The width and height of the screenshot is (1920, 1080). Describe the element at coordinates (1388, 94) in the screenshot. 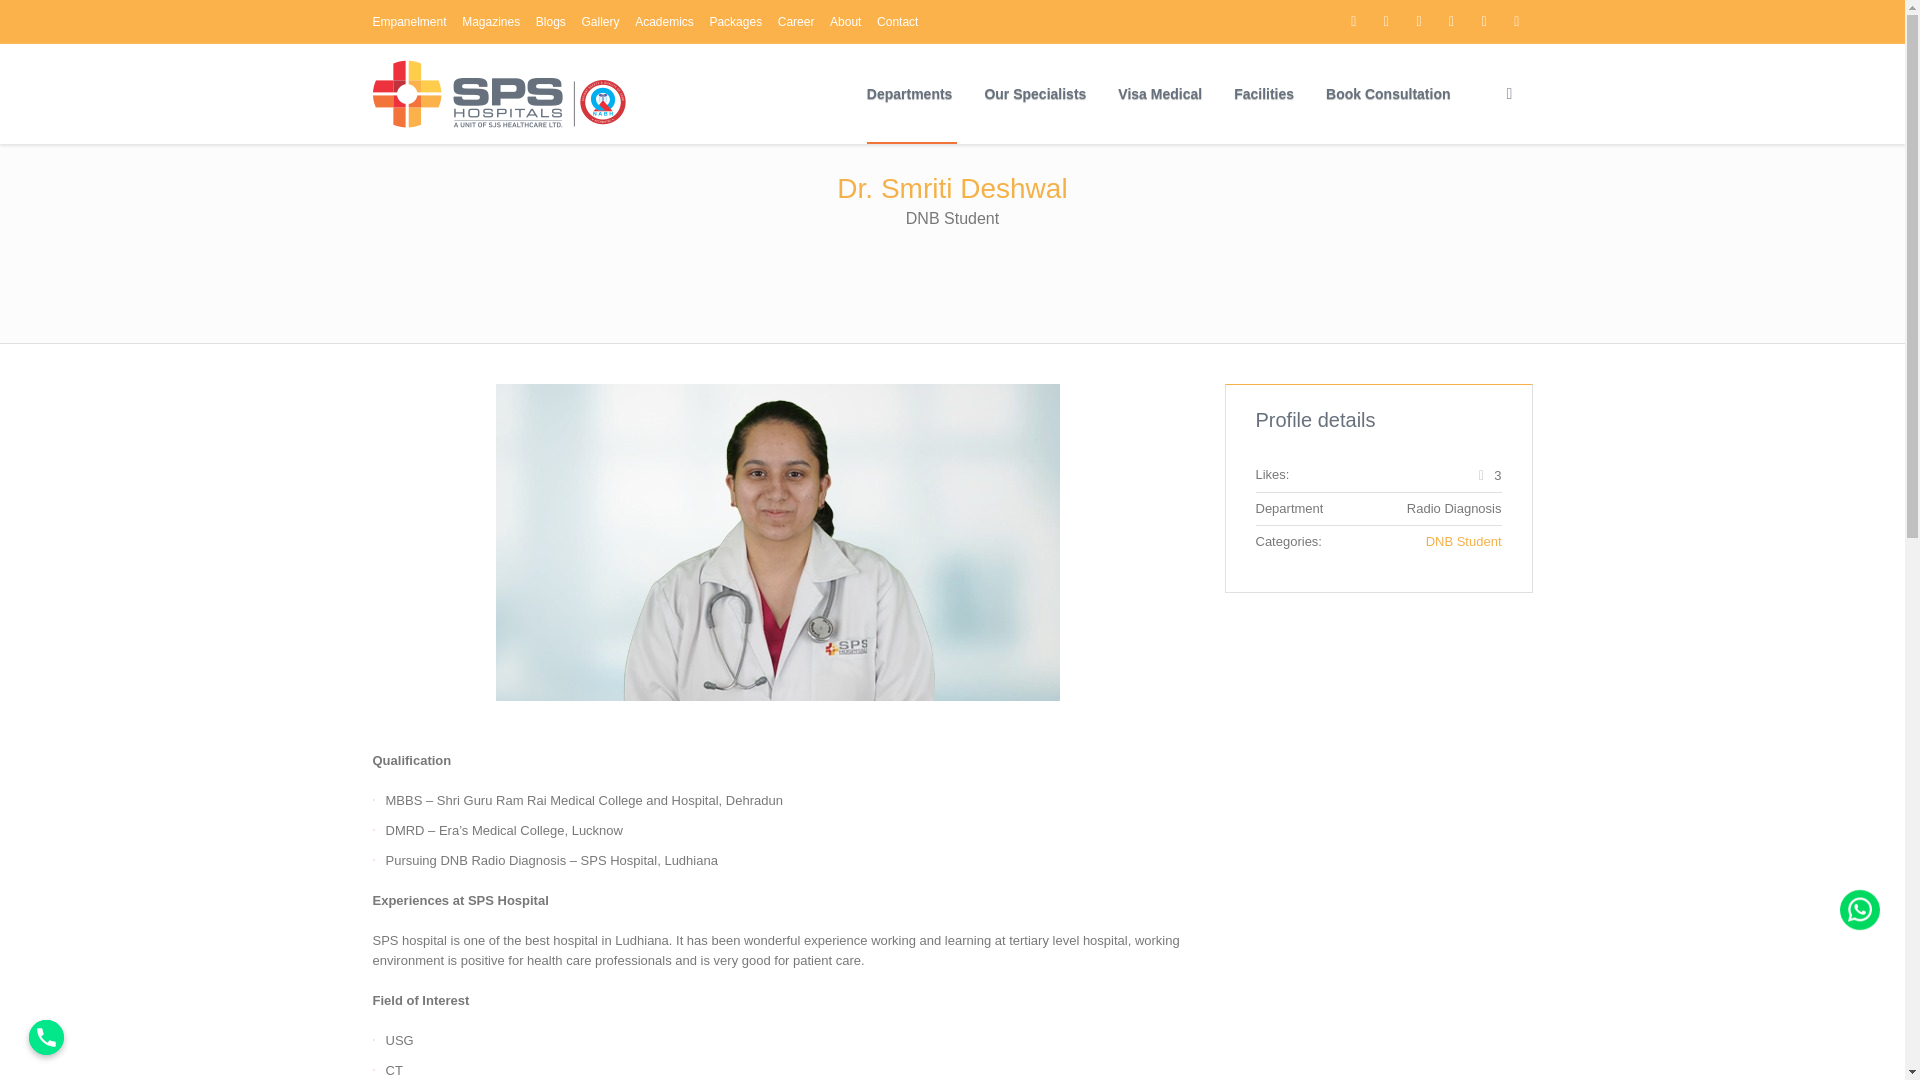

I see `Book Consultation` at that location.